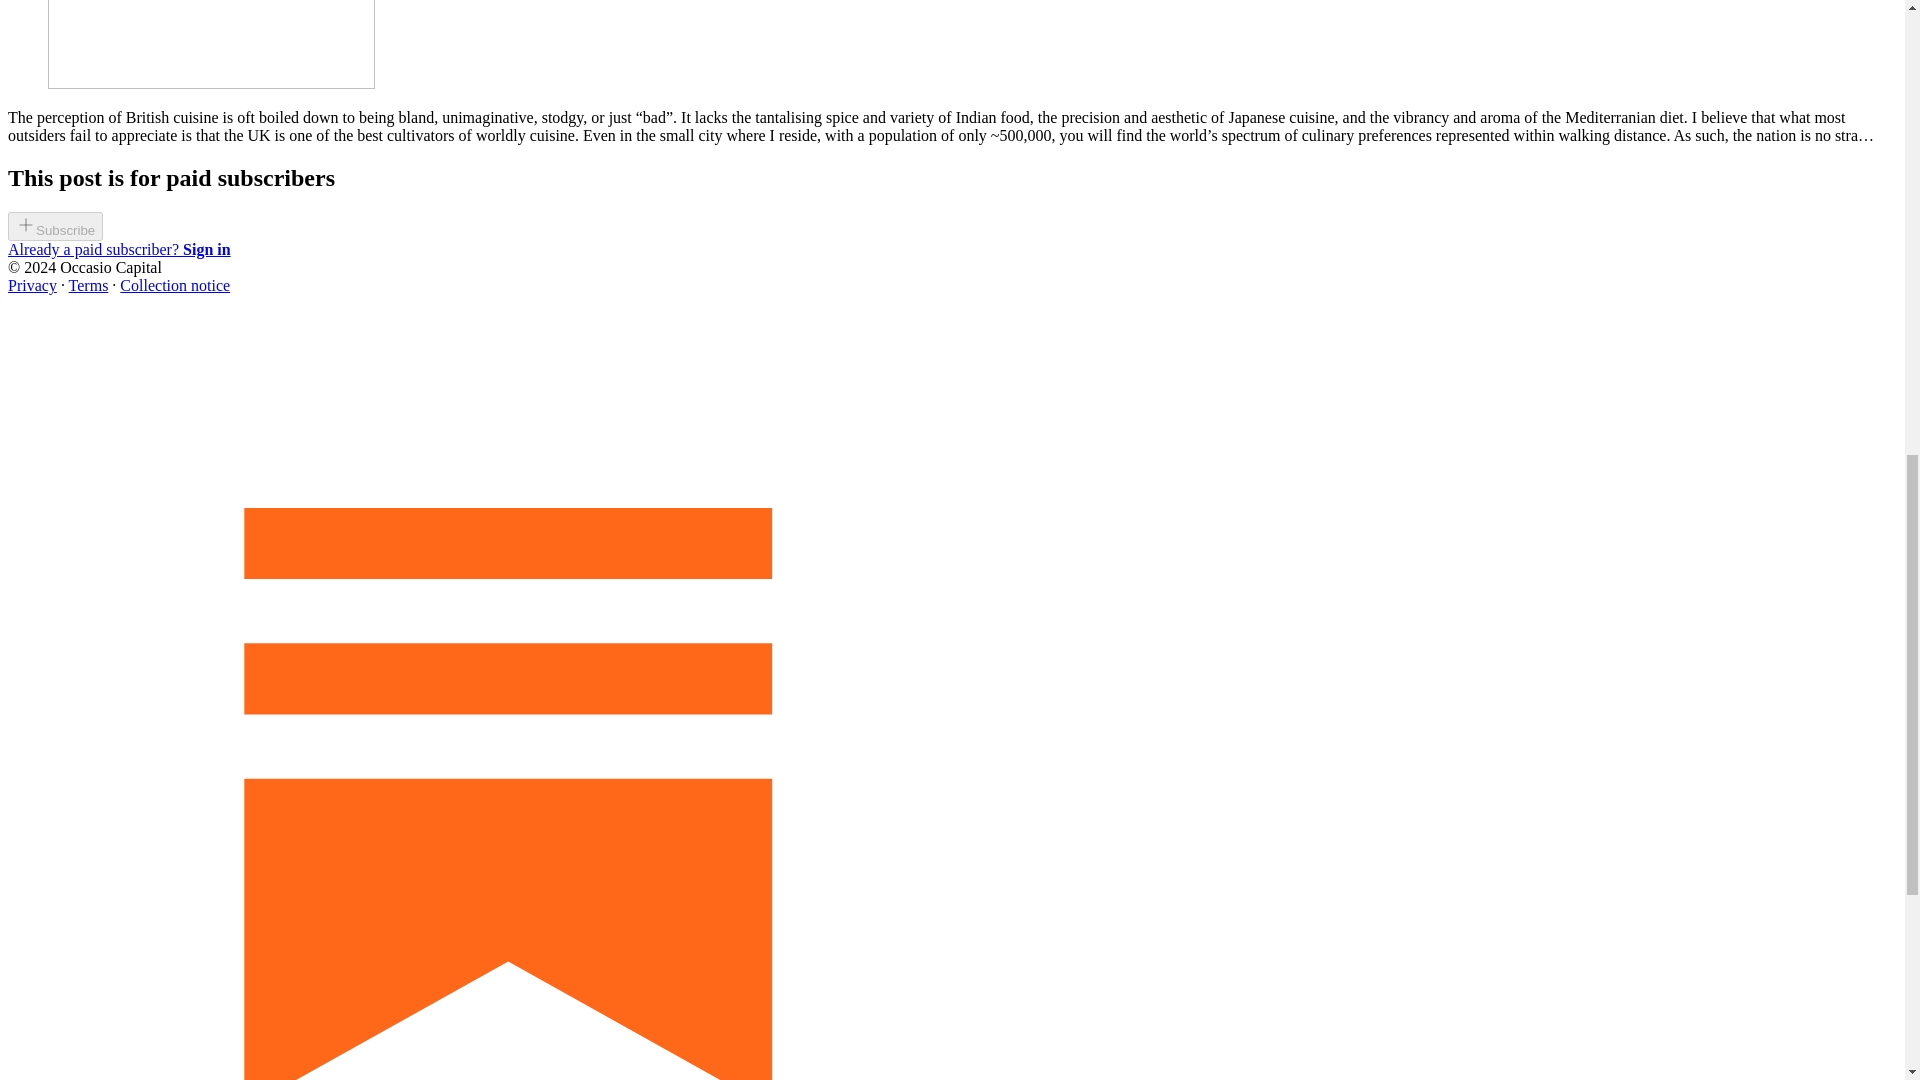  What do you see at coordinates (32, 284) in the screenshot?
I see `Privacy` at bounding box center [32, 284].